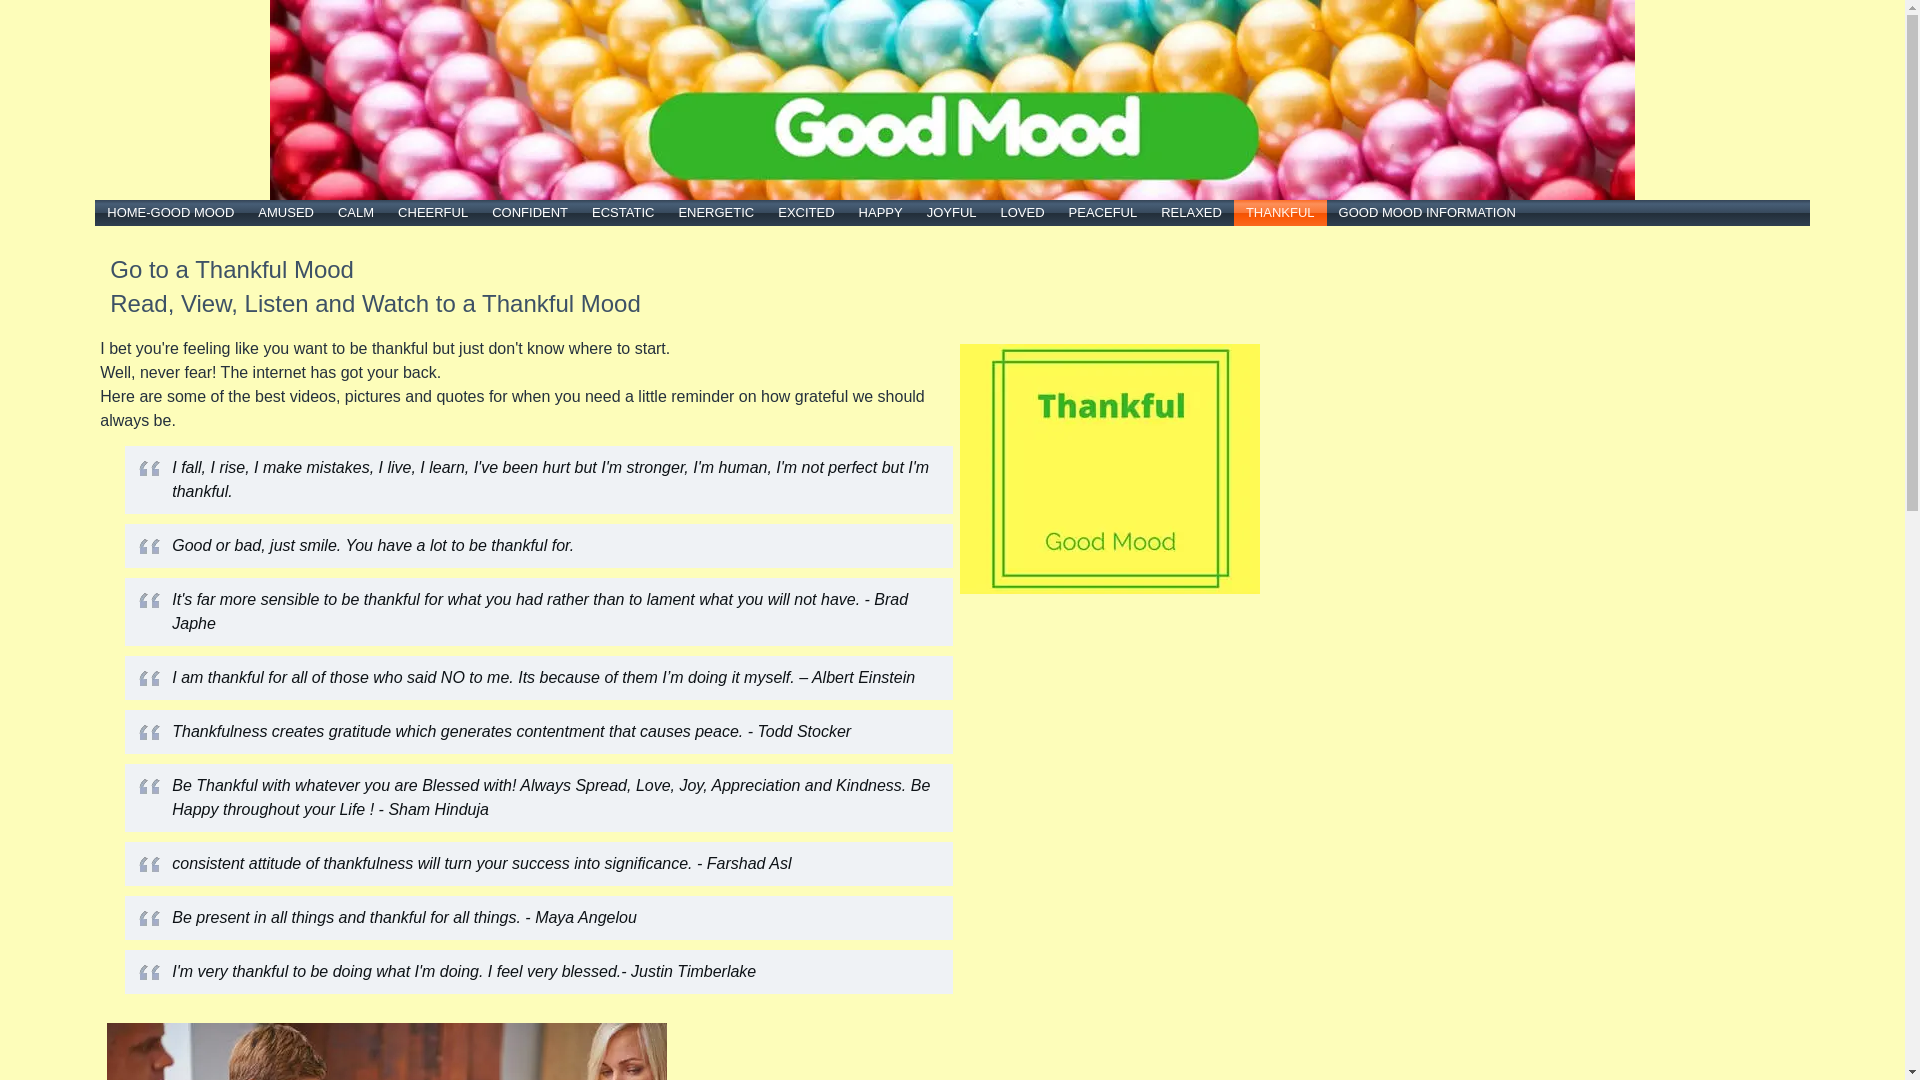 This screenshot has height=1080, width=1920. Describe the element at coordinates (1022, 213) in the screenshot. I see `LOVED` at that location.